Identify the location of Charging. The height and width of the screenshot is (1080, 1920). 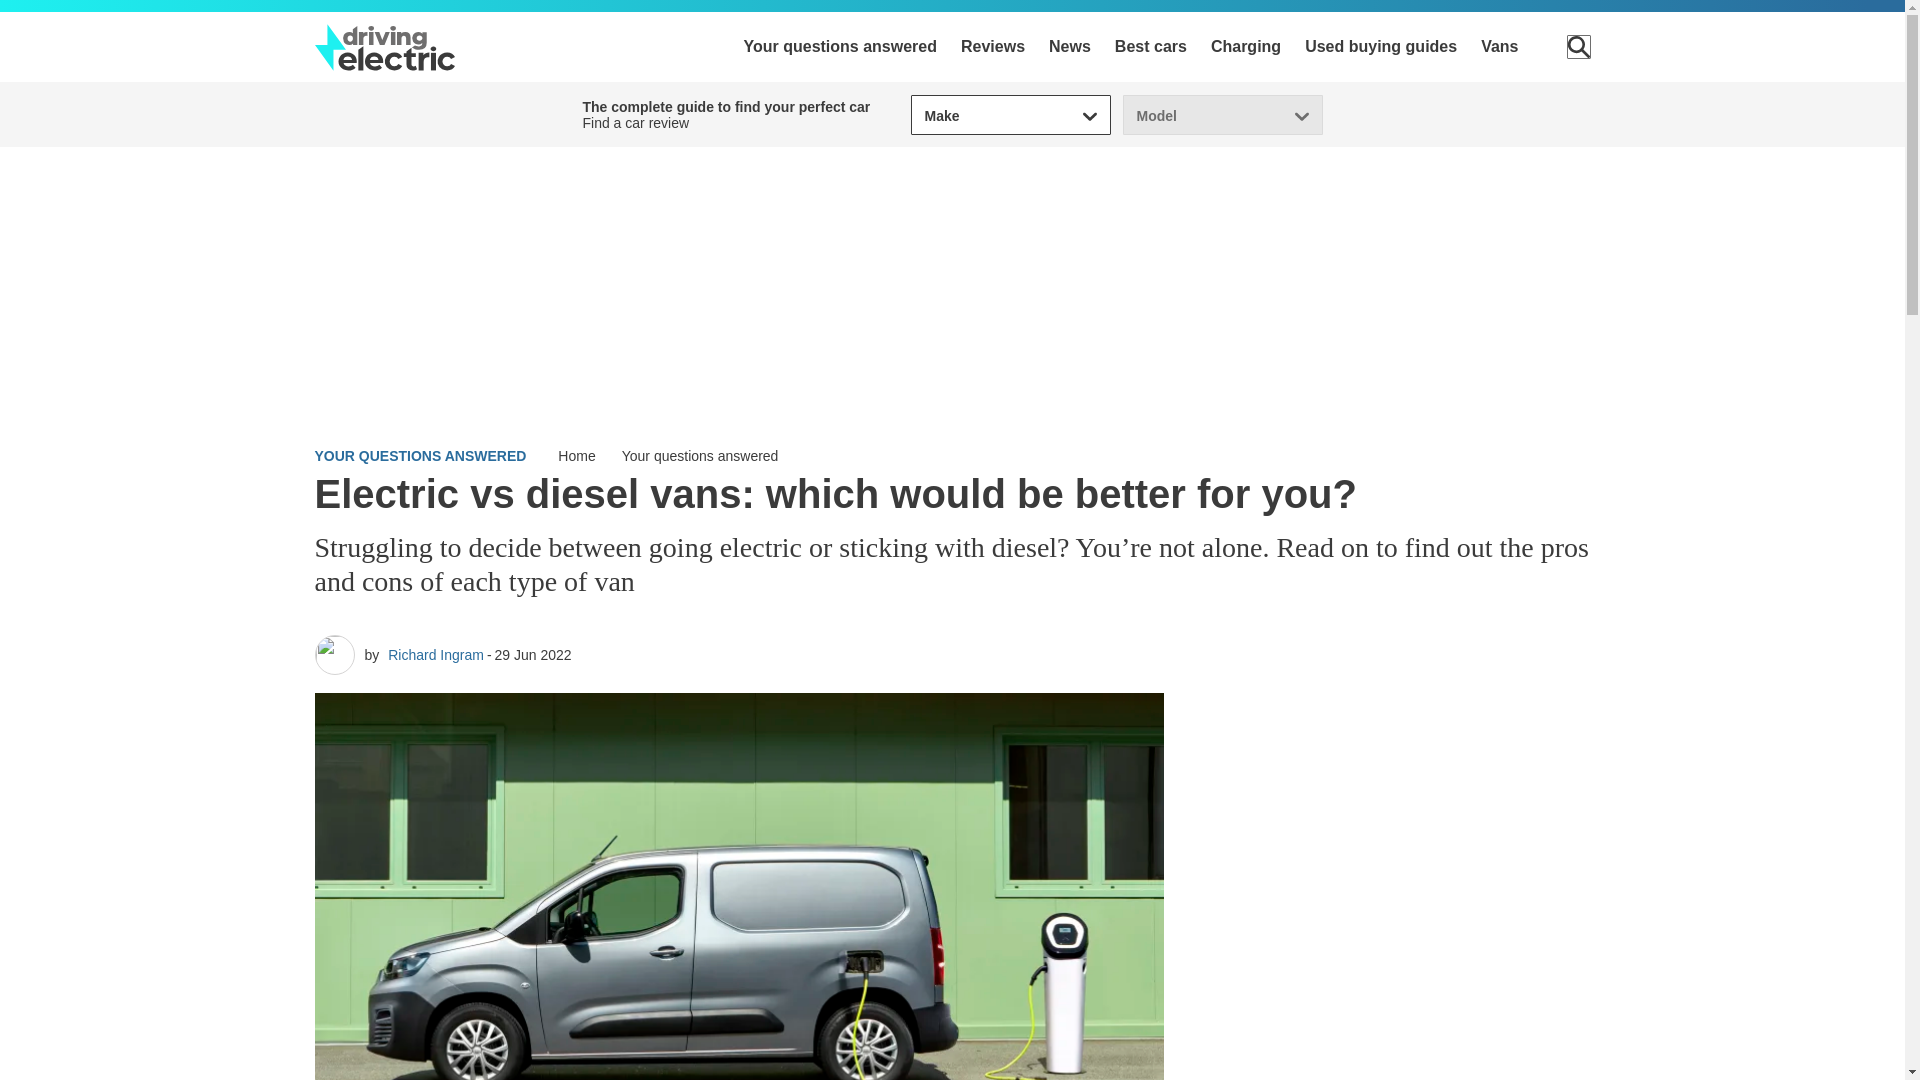
(1246, 46).